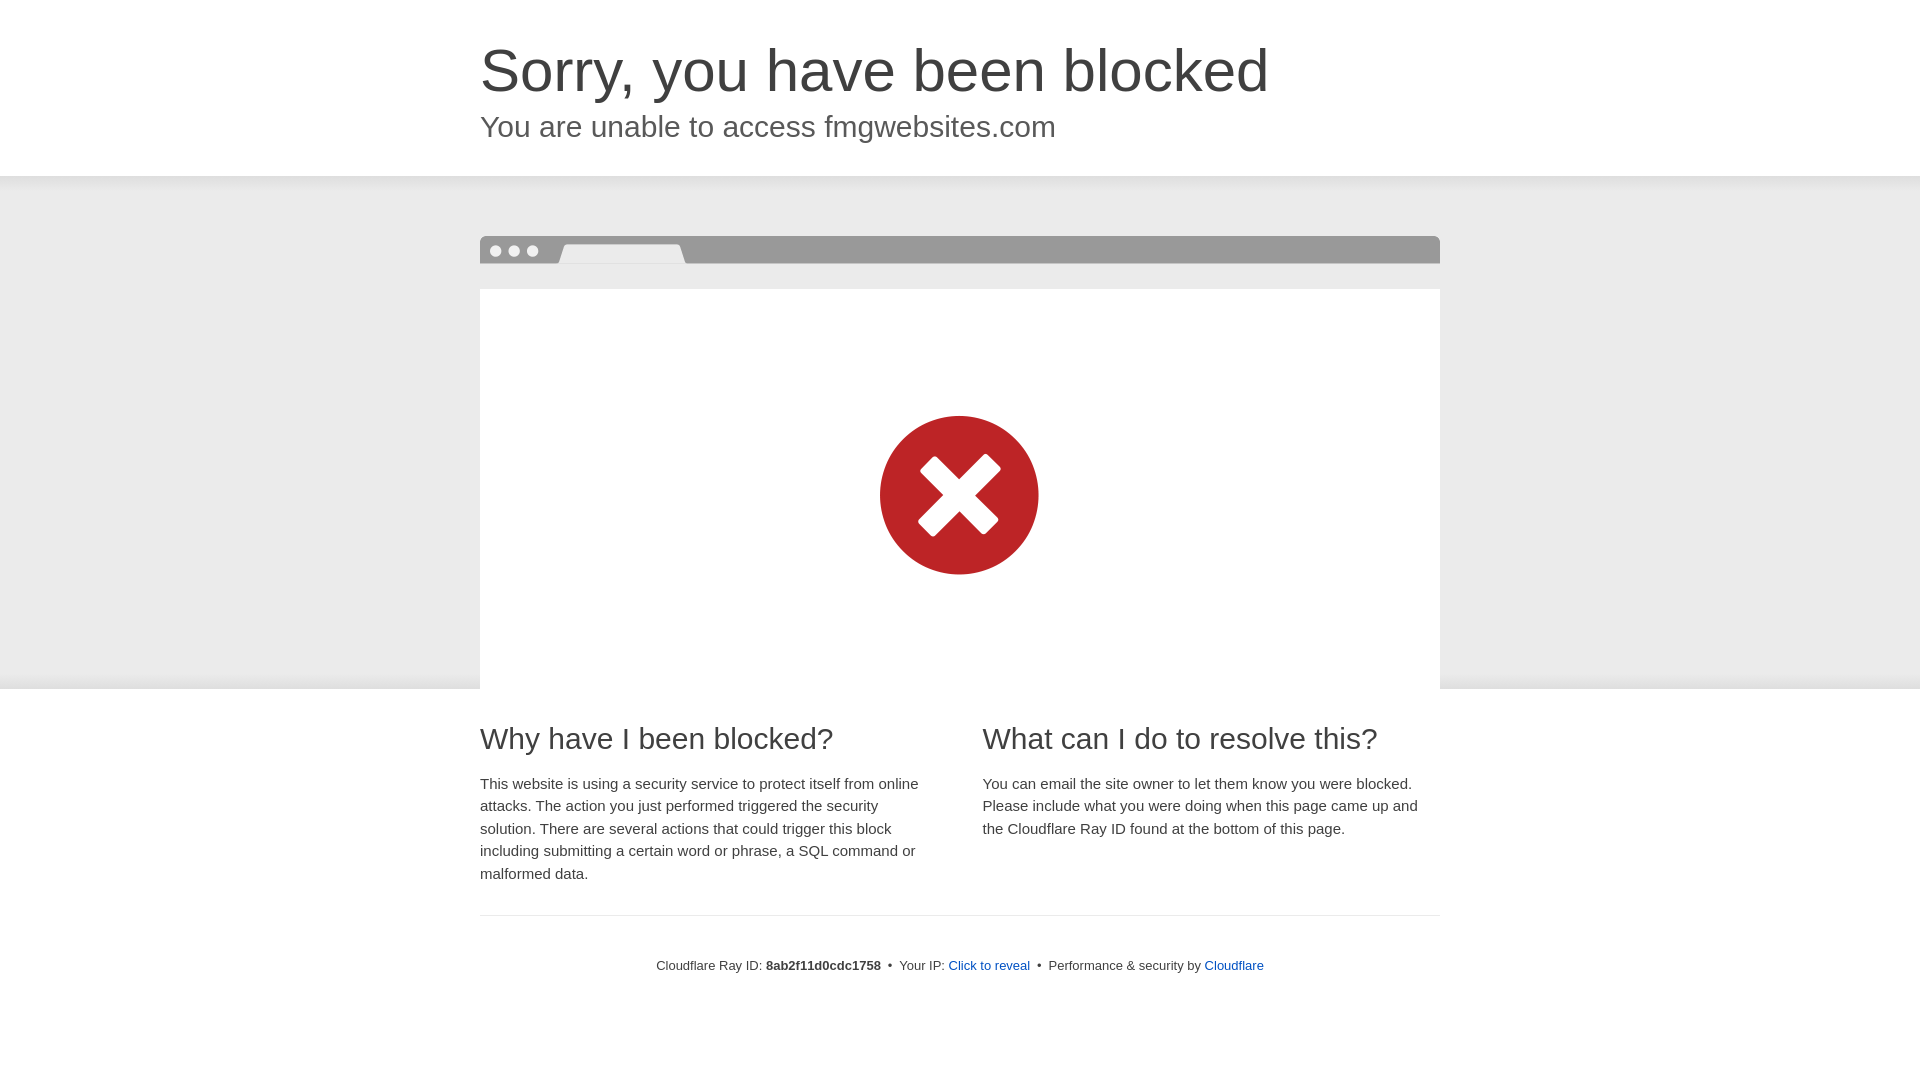  I want to click on Click to reveal, so click(990, 966).